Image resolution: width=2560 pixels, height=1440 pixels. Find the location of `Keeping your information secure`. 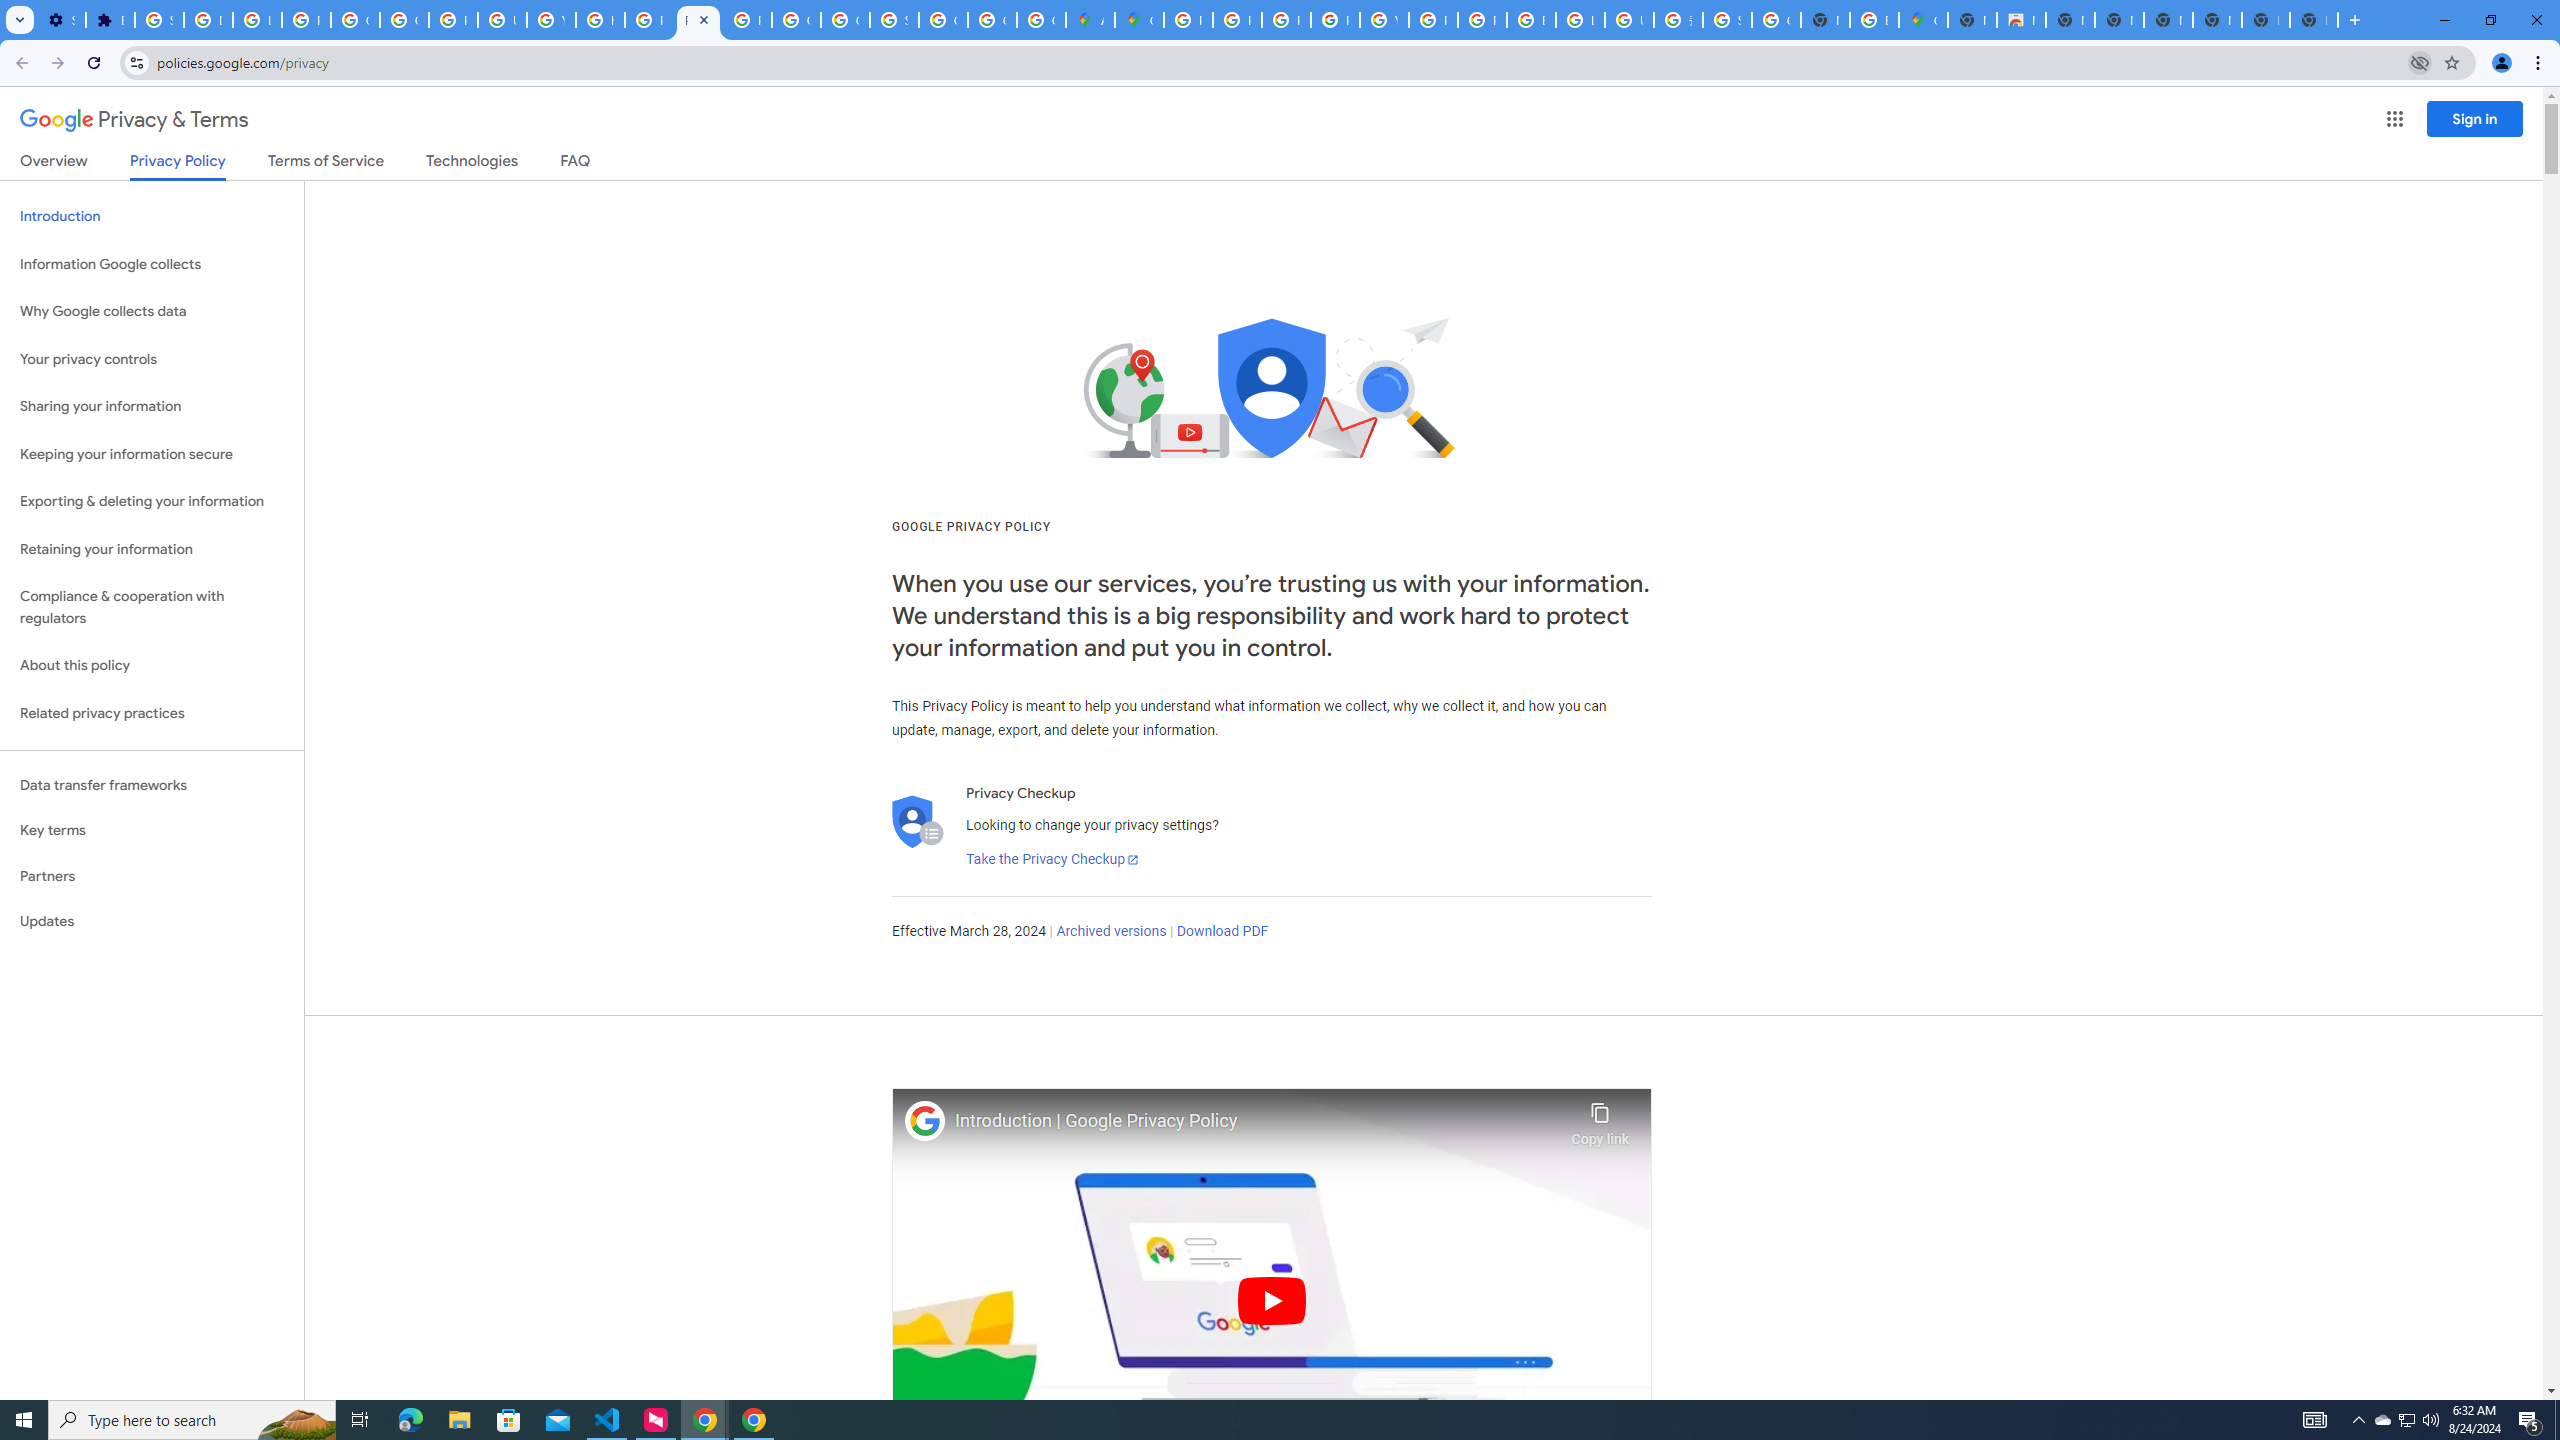

Keeping your information secure is located at coordinates (152, 454).